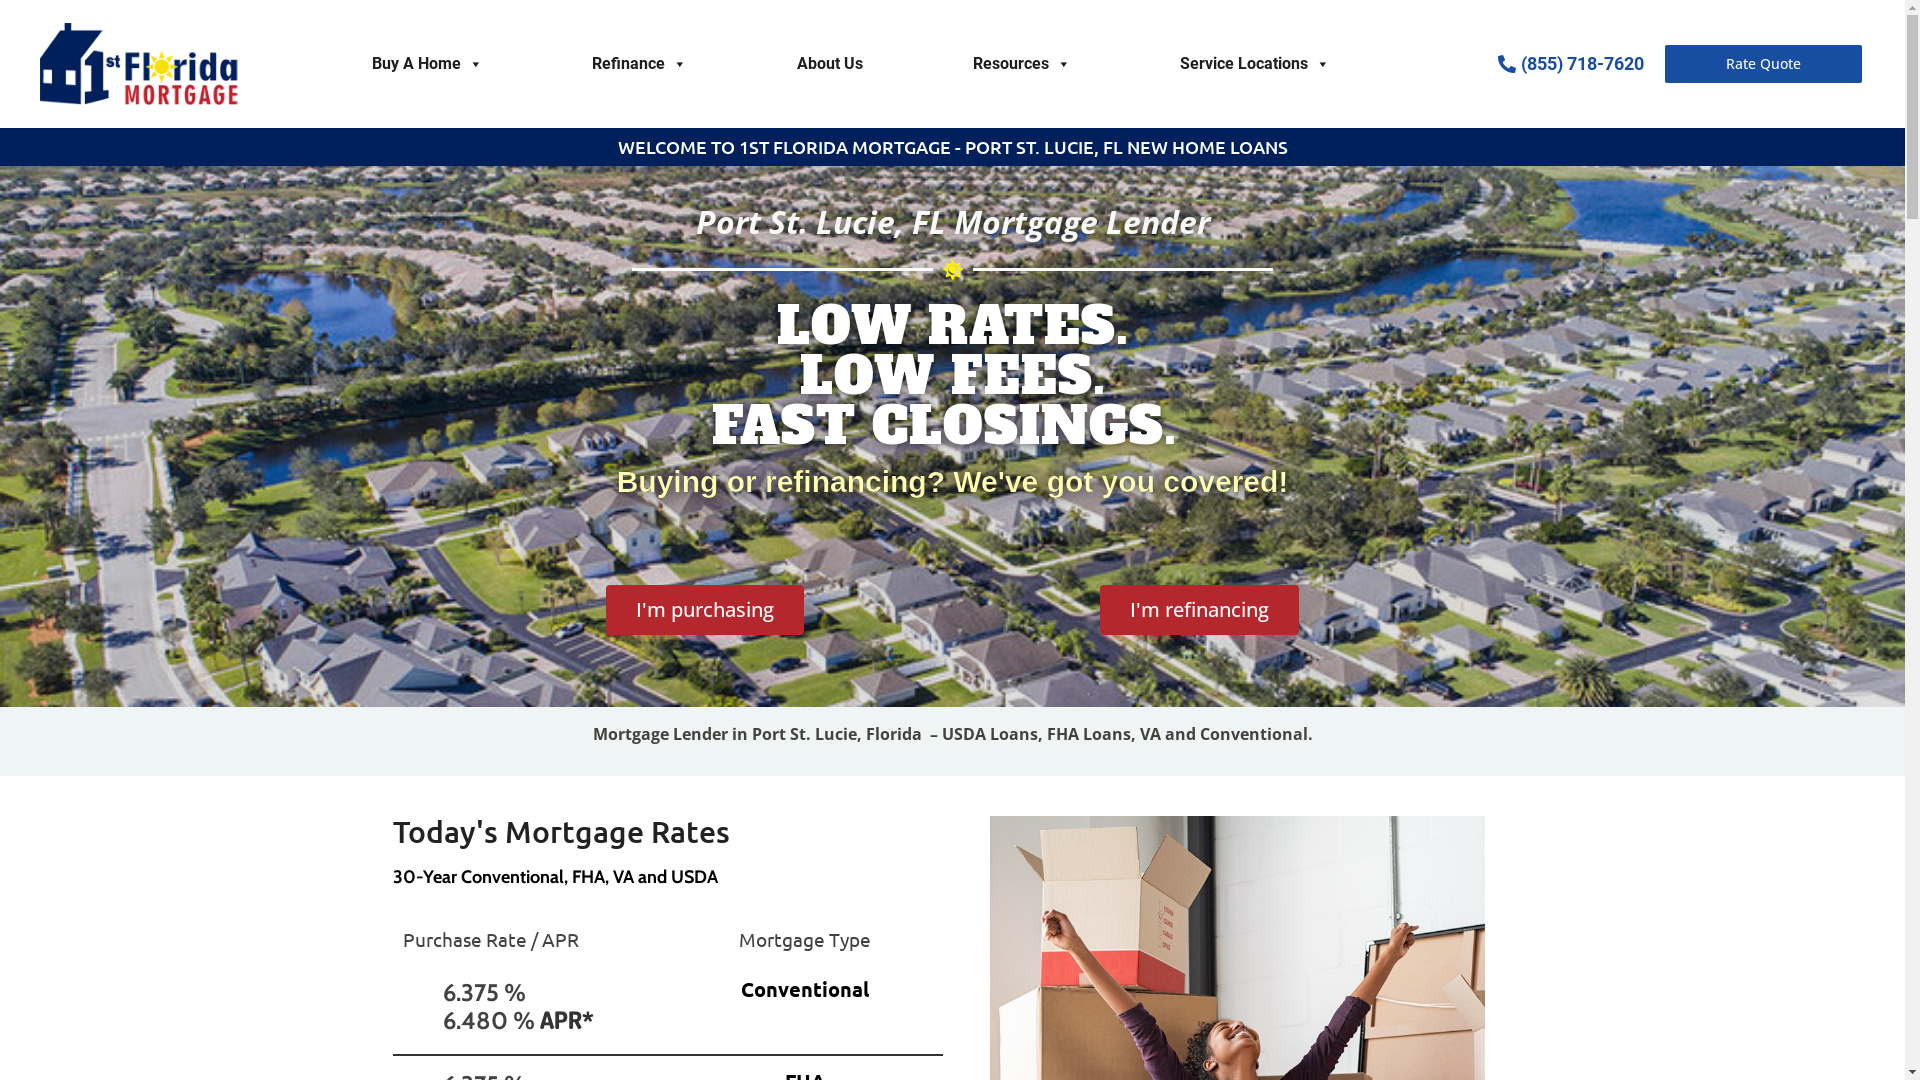 The image size is (1920, 1080). I want to click on Service Locations, so click(1255, 64).